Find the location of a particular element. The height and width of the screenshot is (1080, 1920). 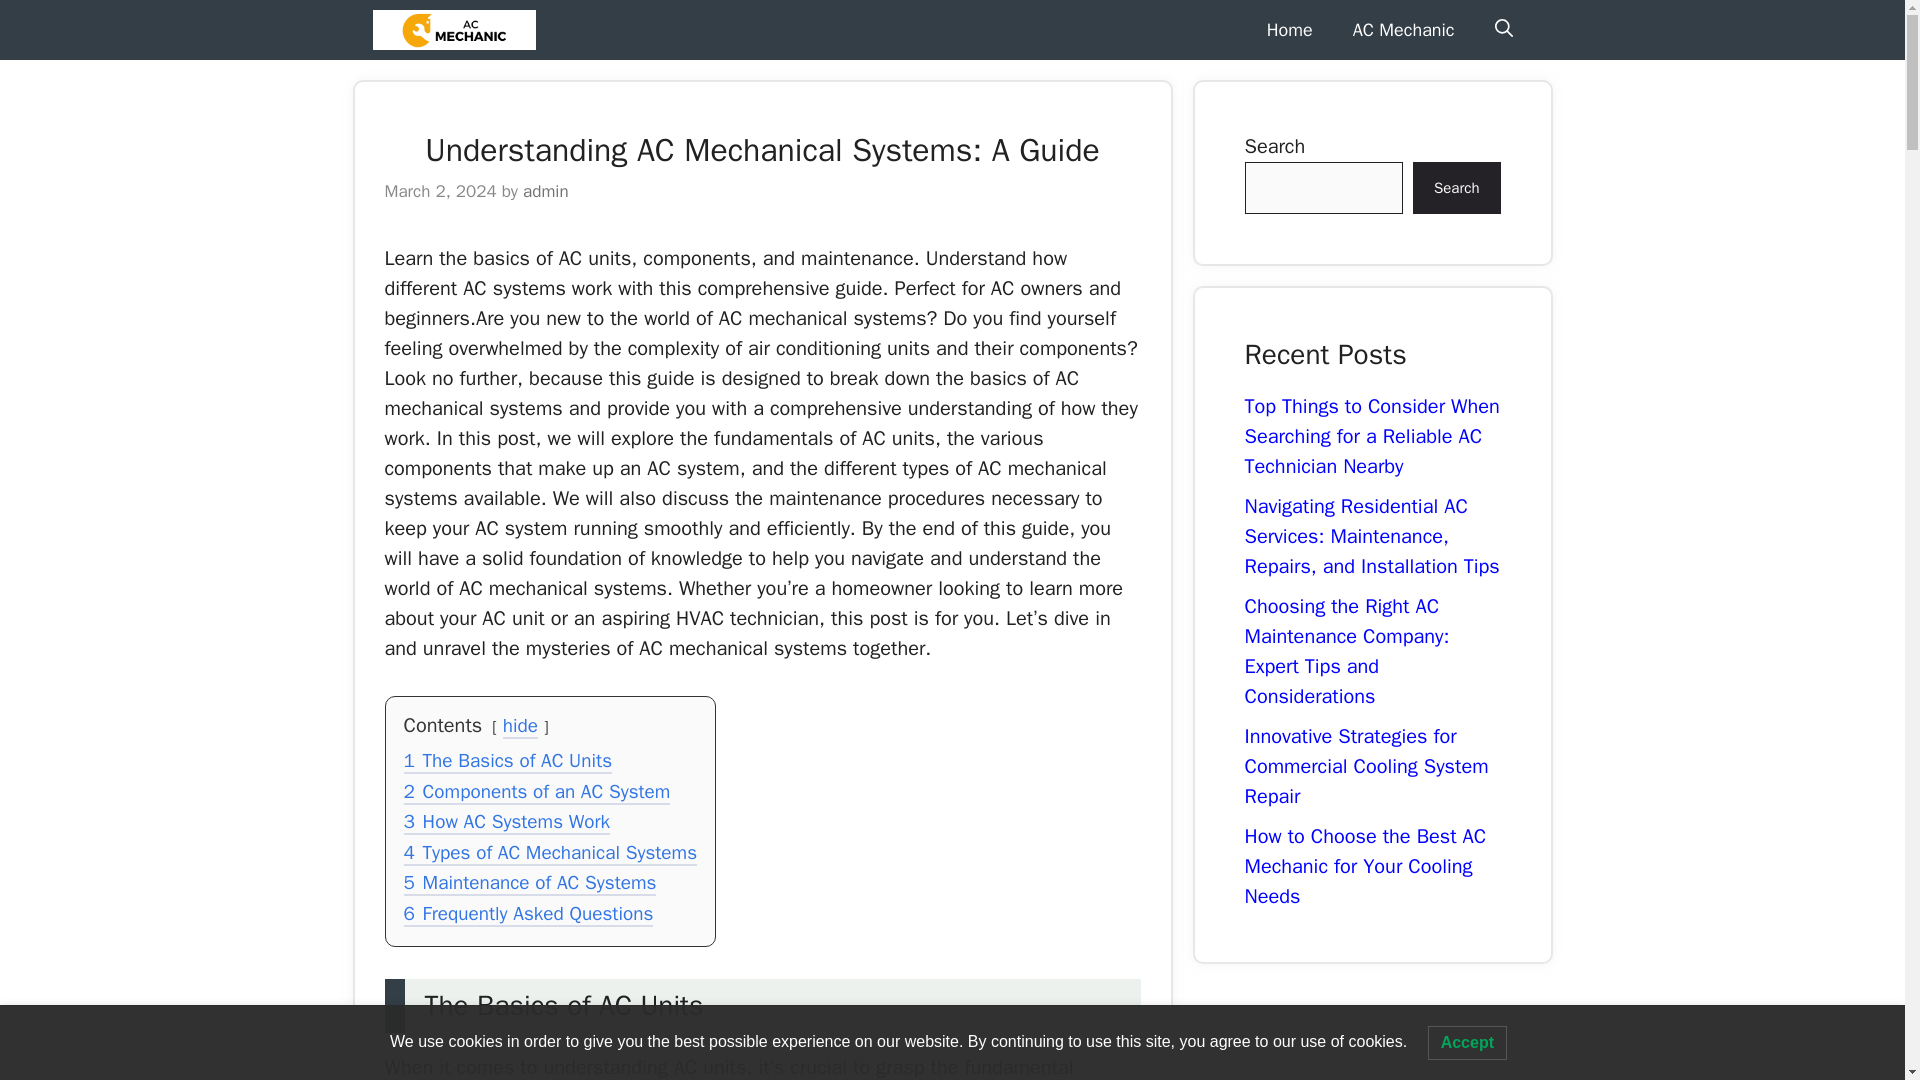

Search is located at coordinates (1457, 188).